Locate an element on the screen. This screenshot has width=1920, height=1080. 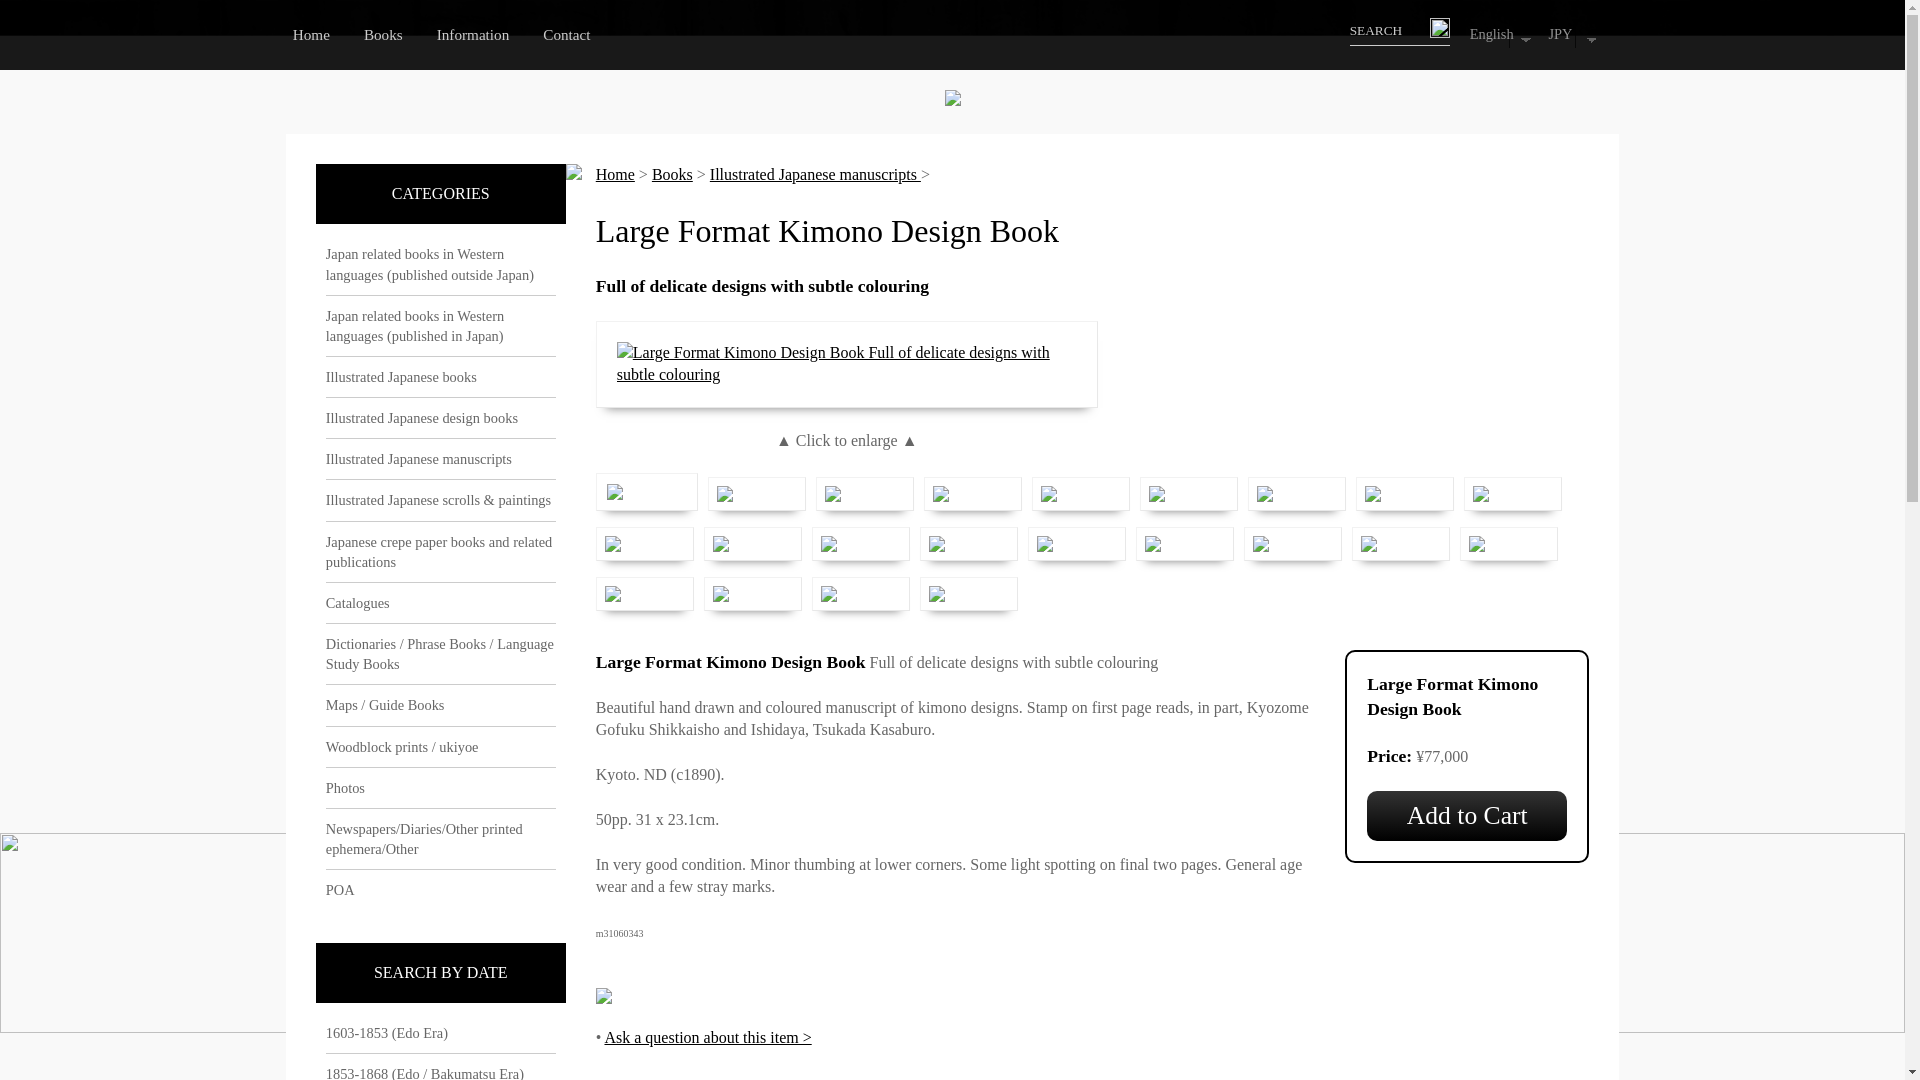
Information is located at coordinates (488, 34).